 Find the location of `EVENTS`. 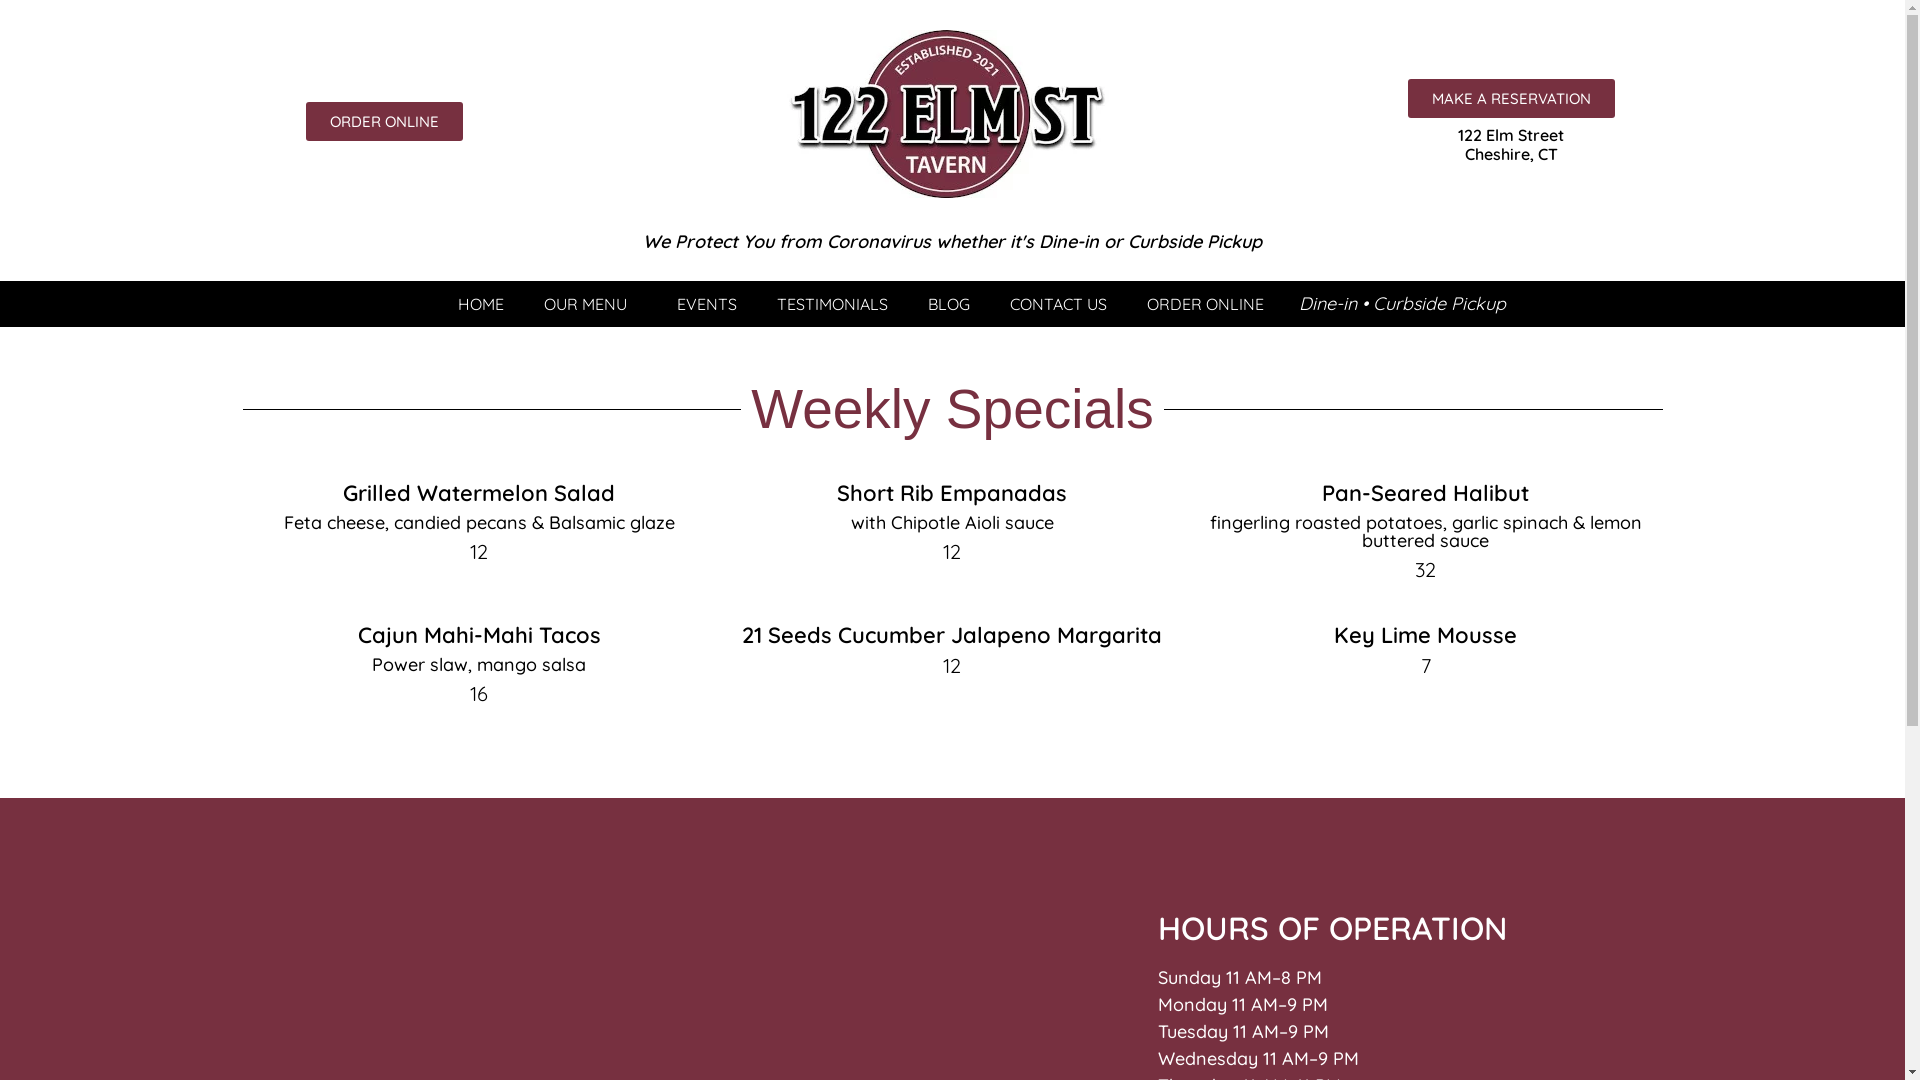

EVENTS is located at coordinates (707, 304).